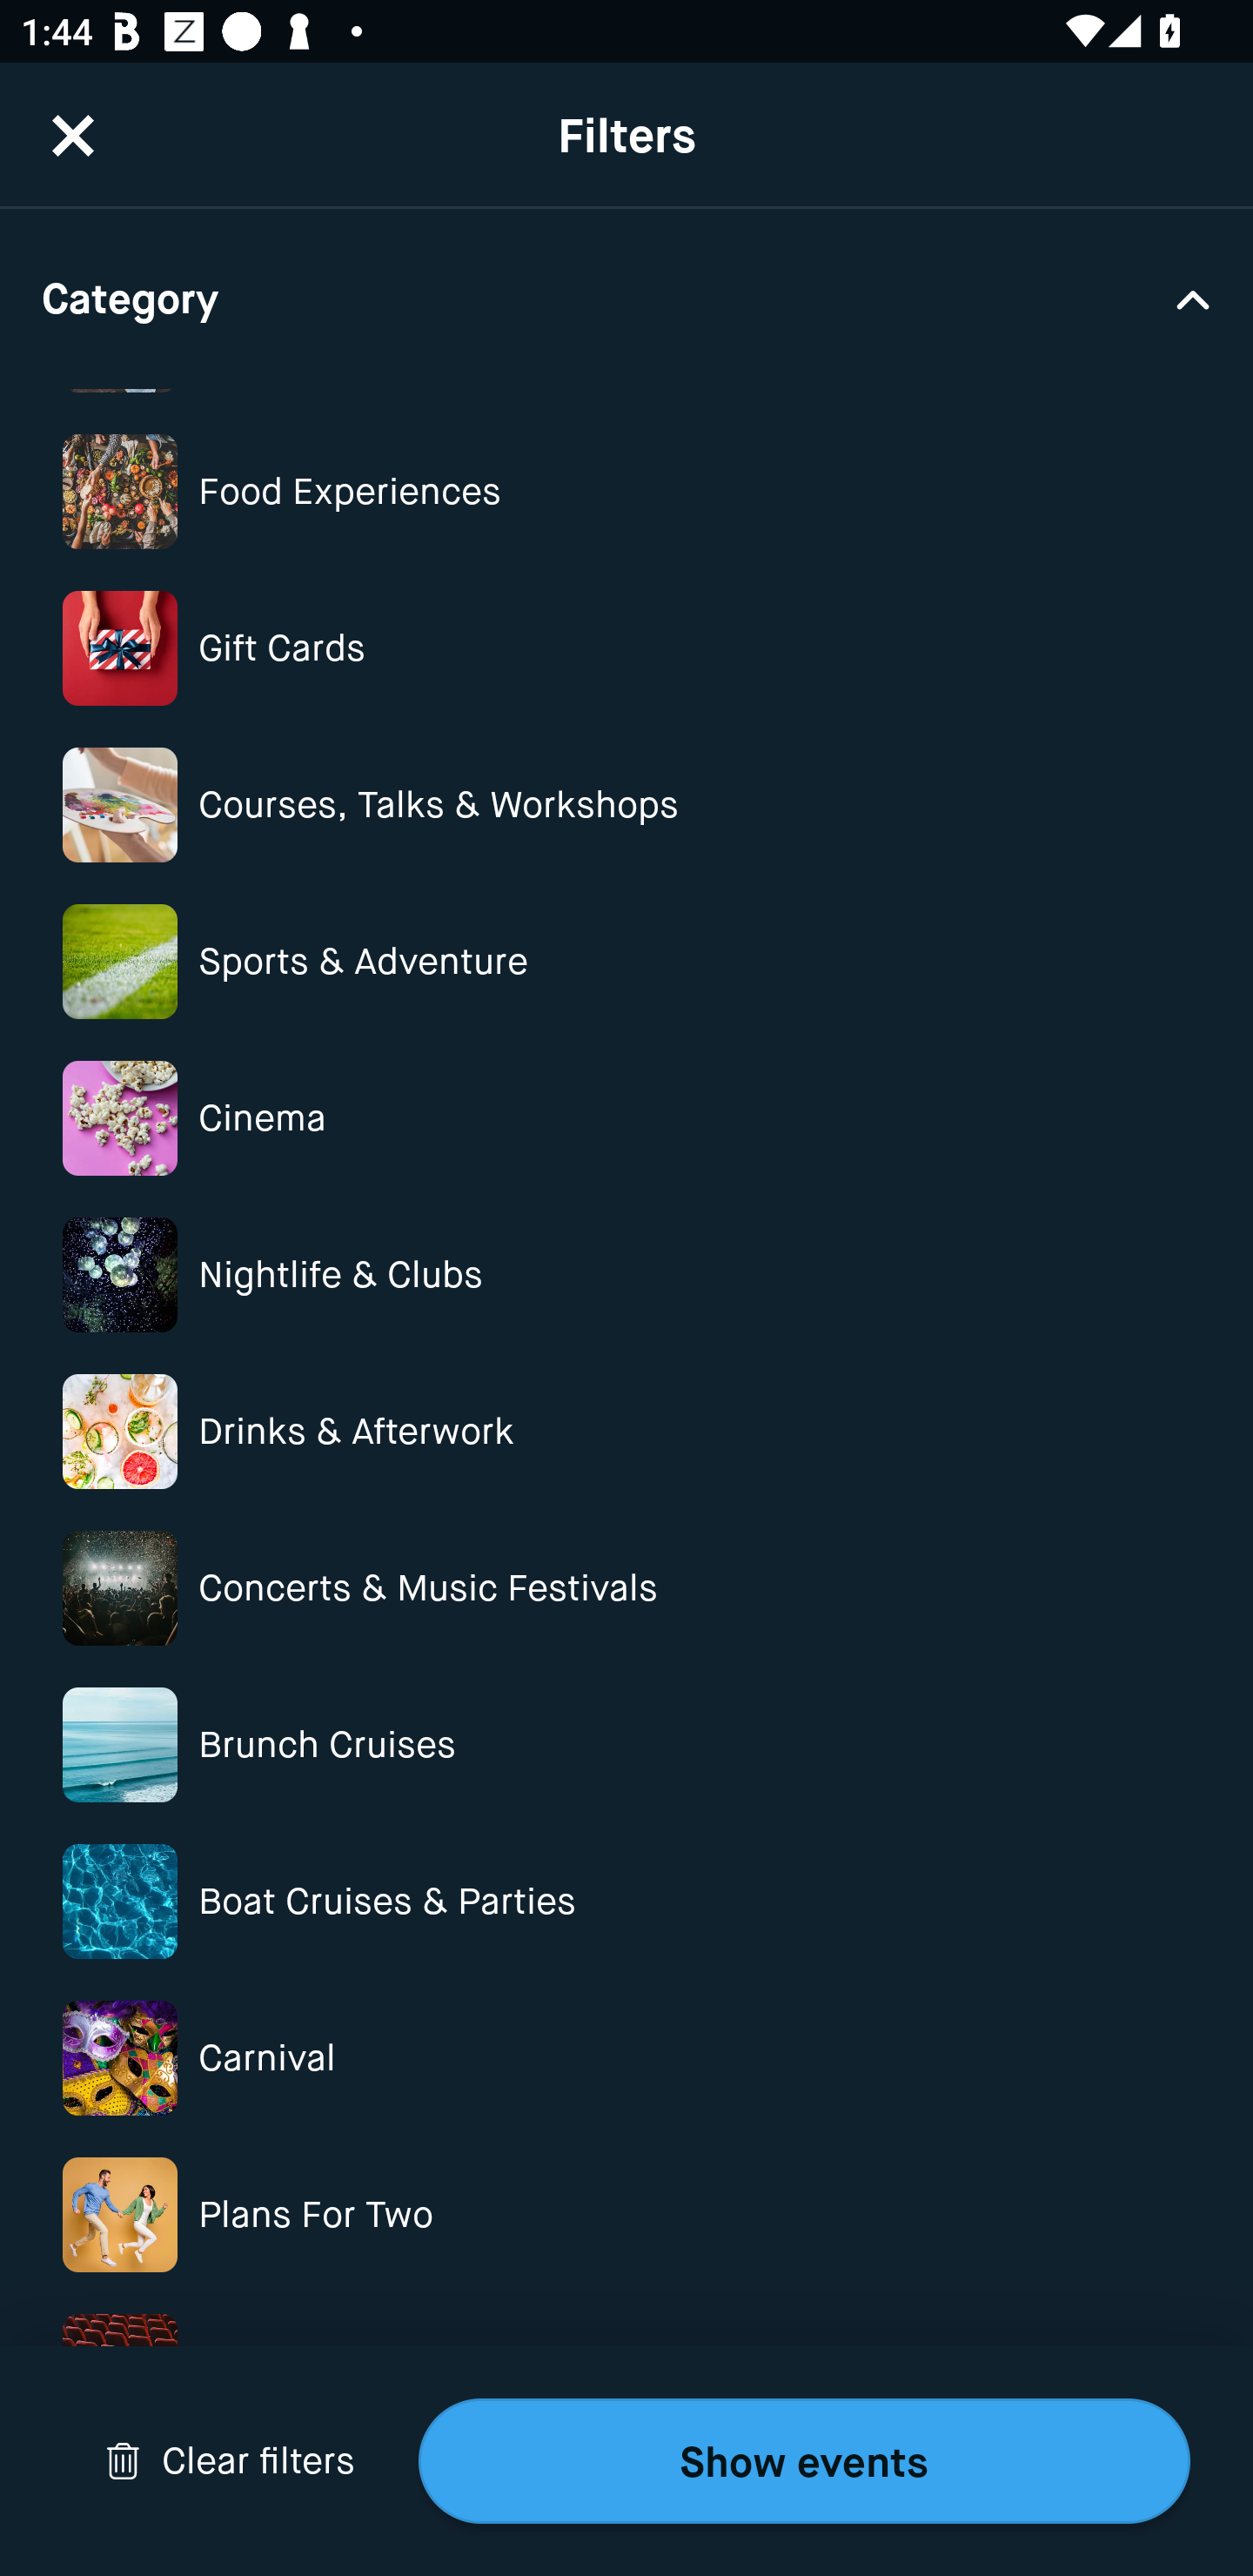  I want to click on Category Image Gift Cards, so click(626, 647).